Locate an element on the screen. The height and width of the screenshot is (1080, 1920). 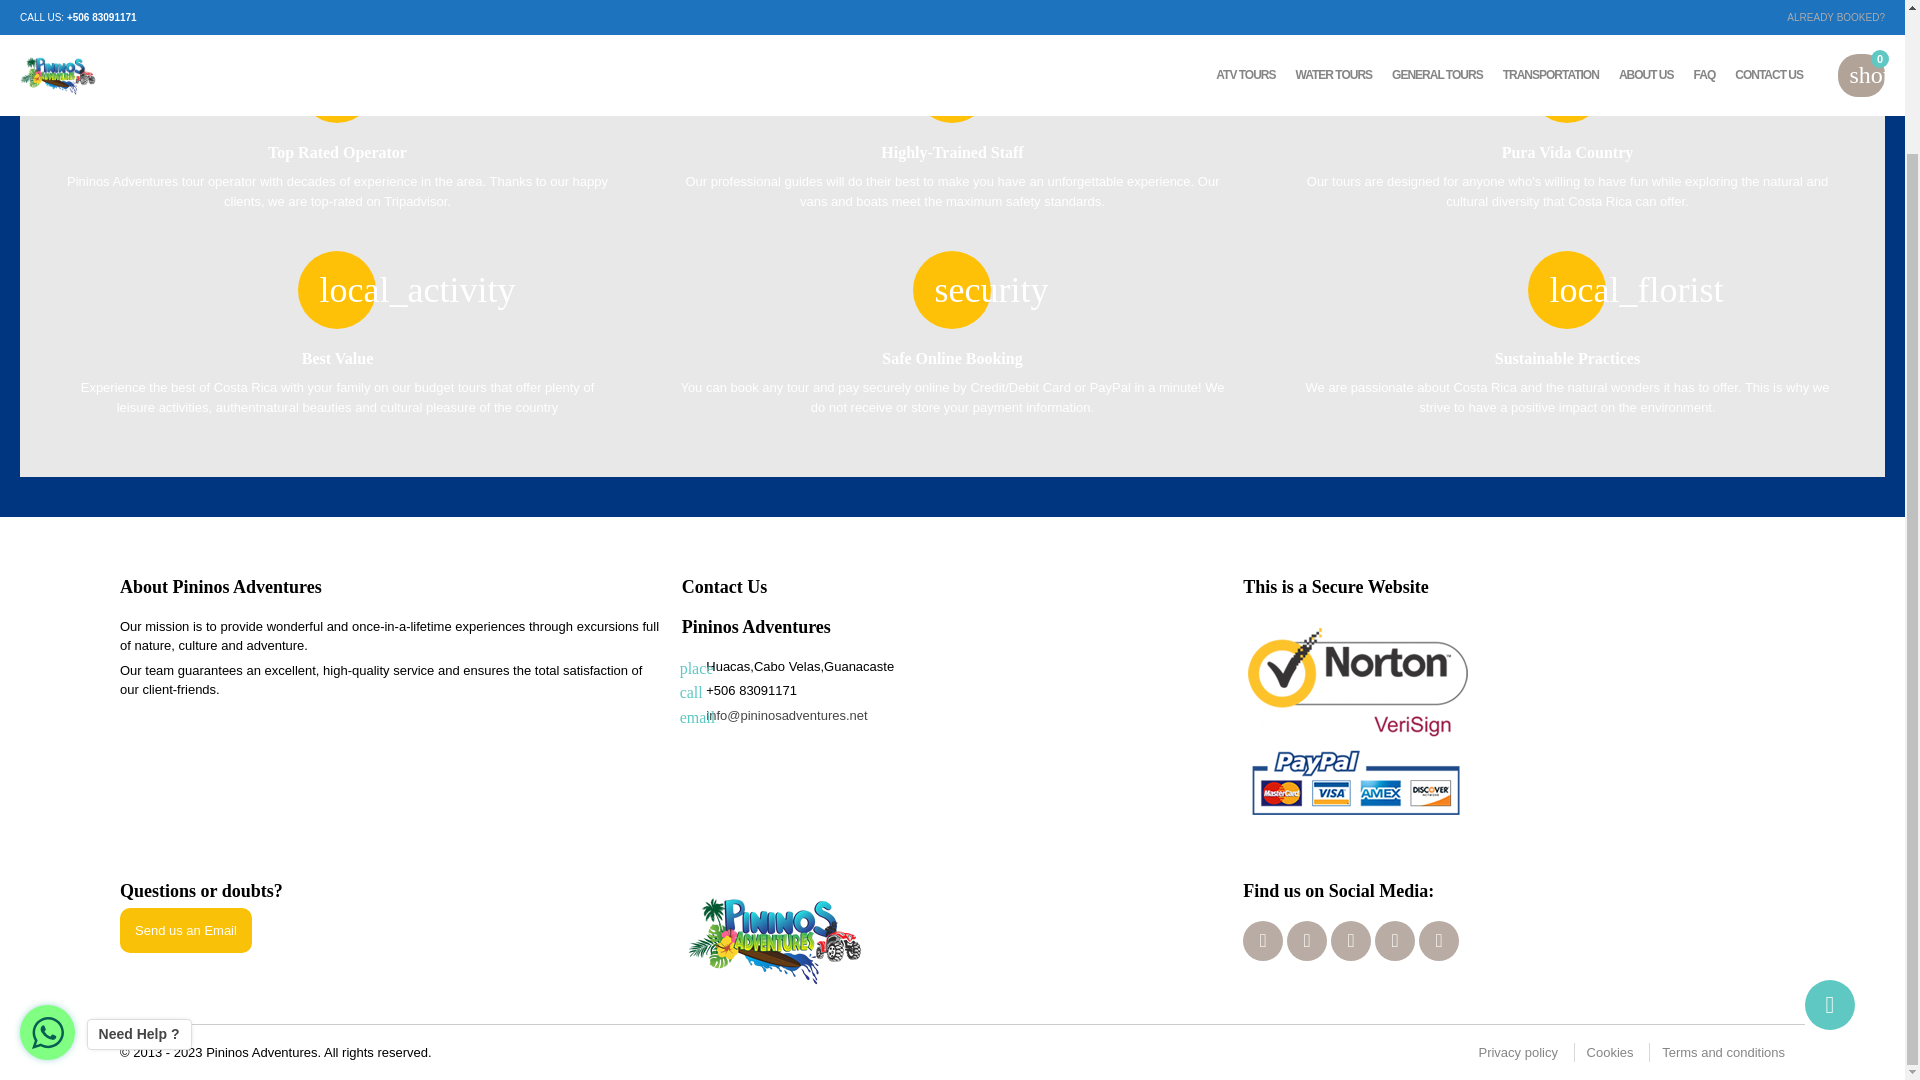
tripadvisor is located at coordinates (1438, 941).